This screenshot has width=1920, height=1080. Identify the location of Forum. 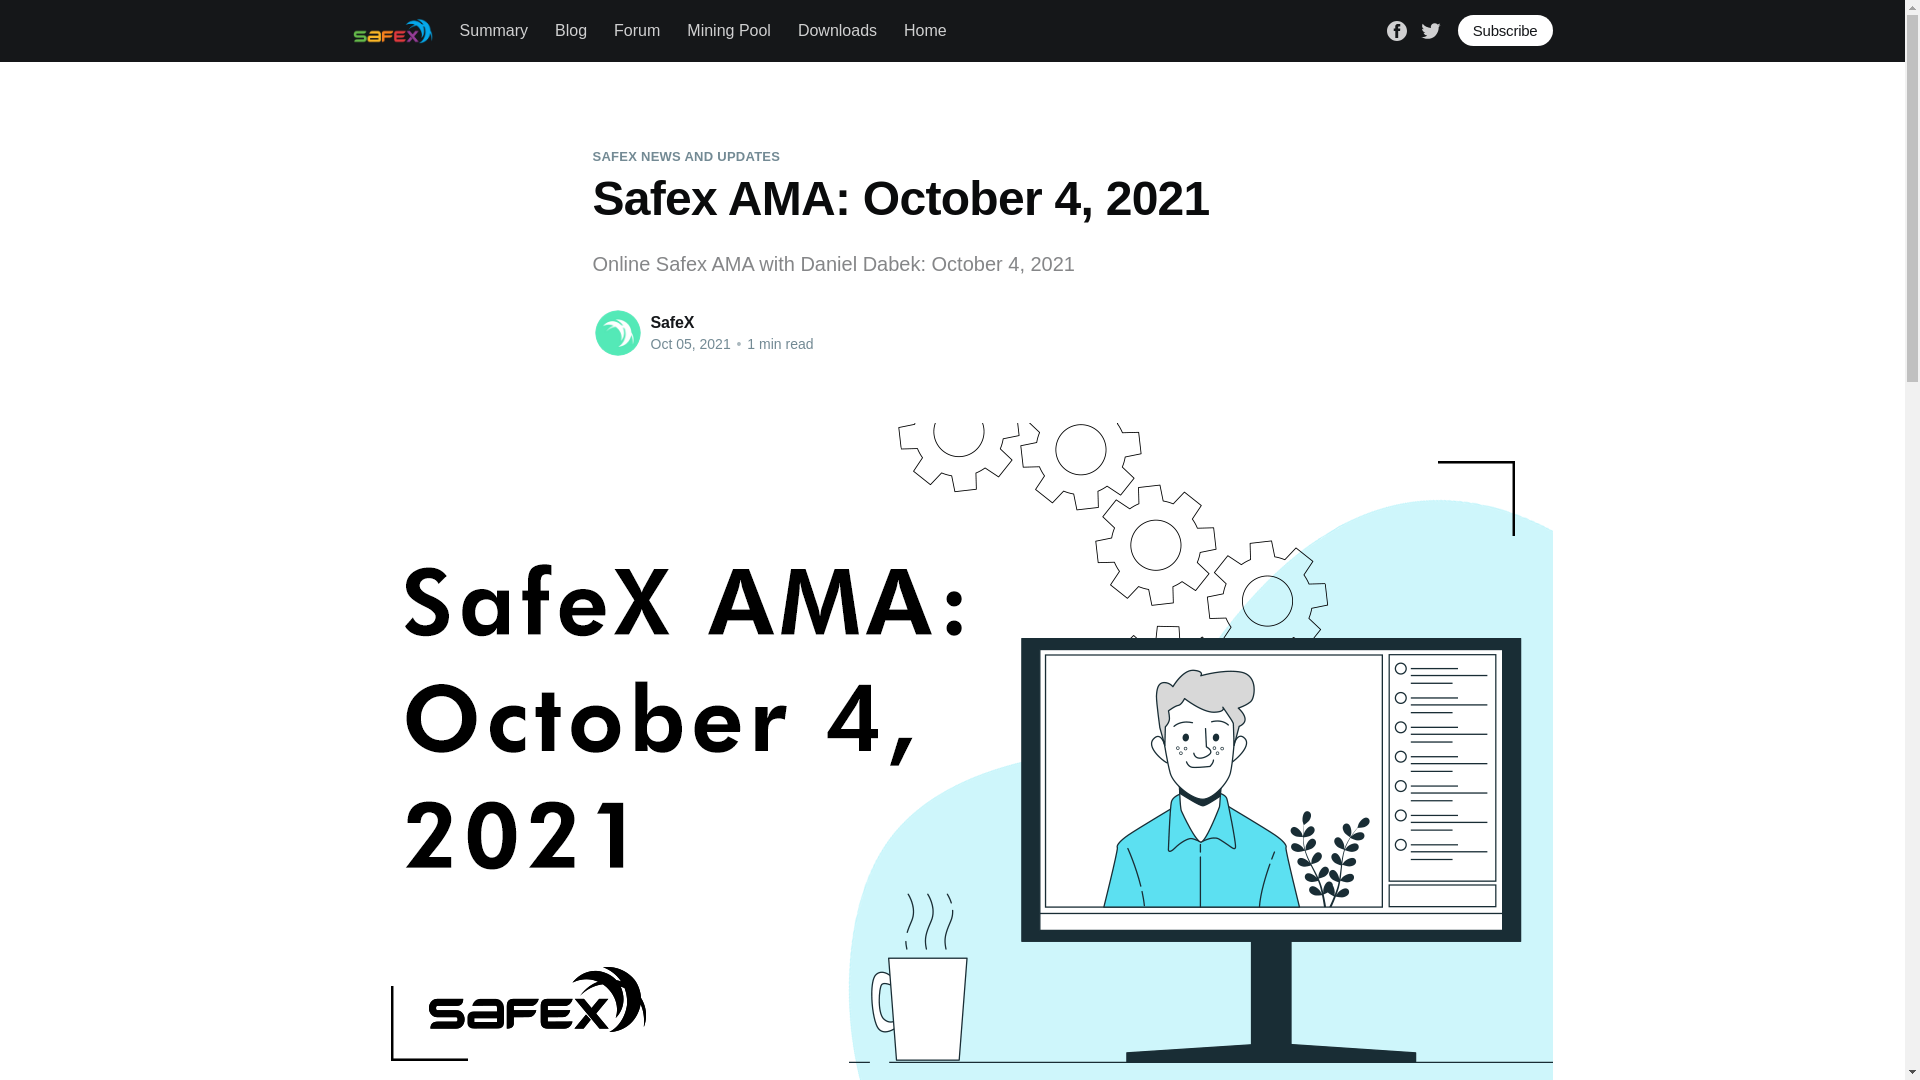
(637, 30).